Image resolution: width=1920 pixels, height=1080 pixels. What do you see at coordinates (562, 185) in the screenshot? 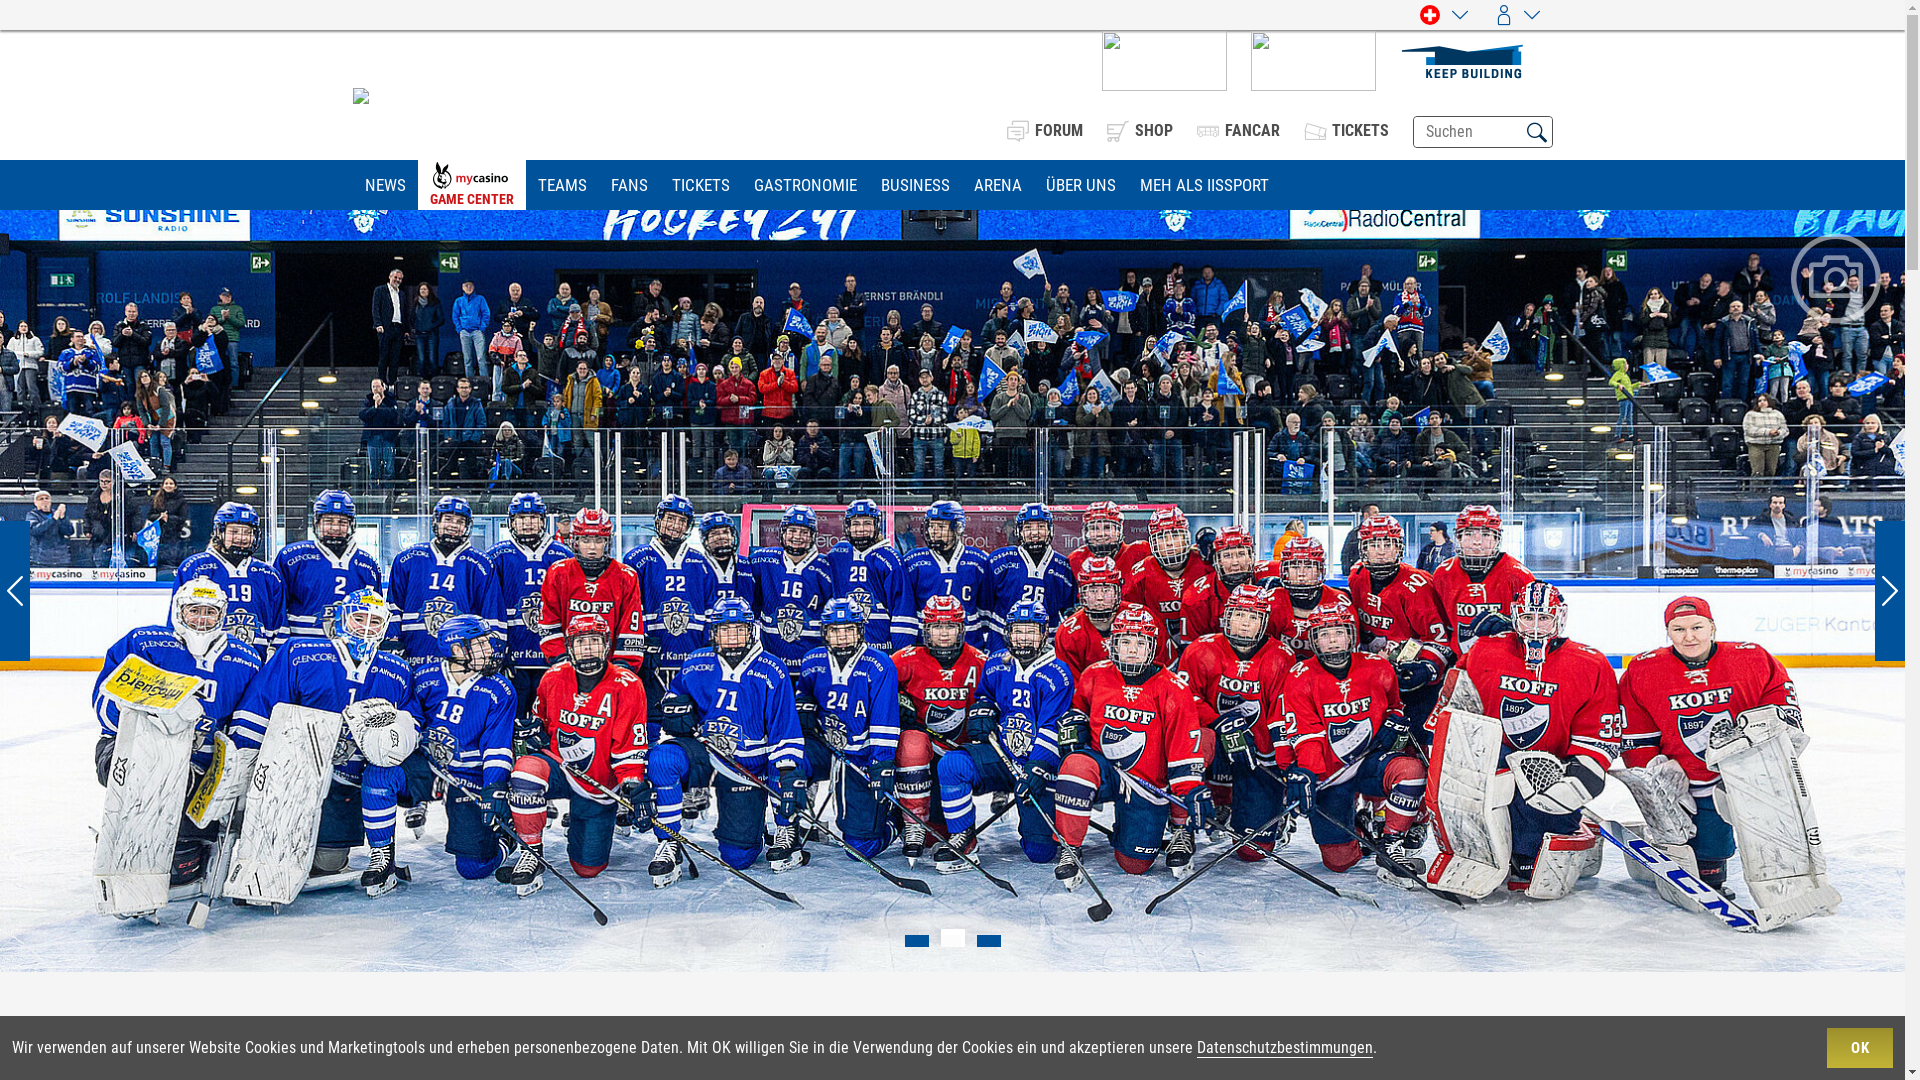
I see `TEAMS` at bounding box center [562, 185].